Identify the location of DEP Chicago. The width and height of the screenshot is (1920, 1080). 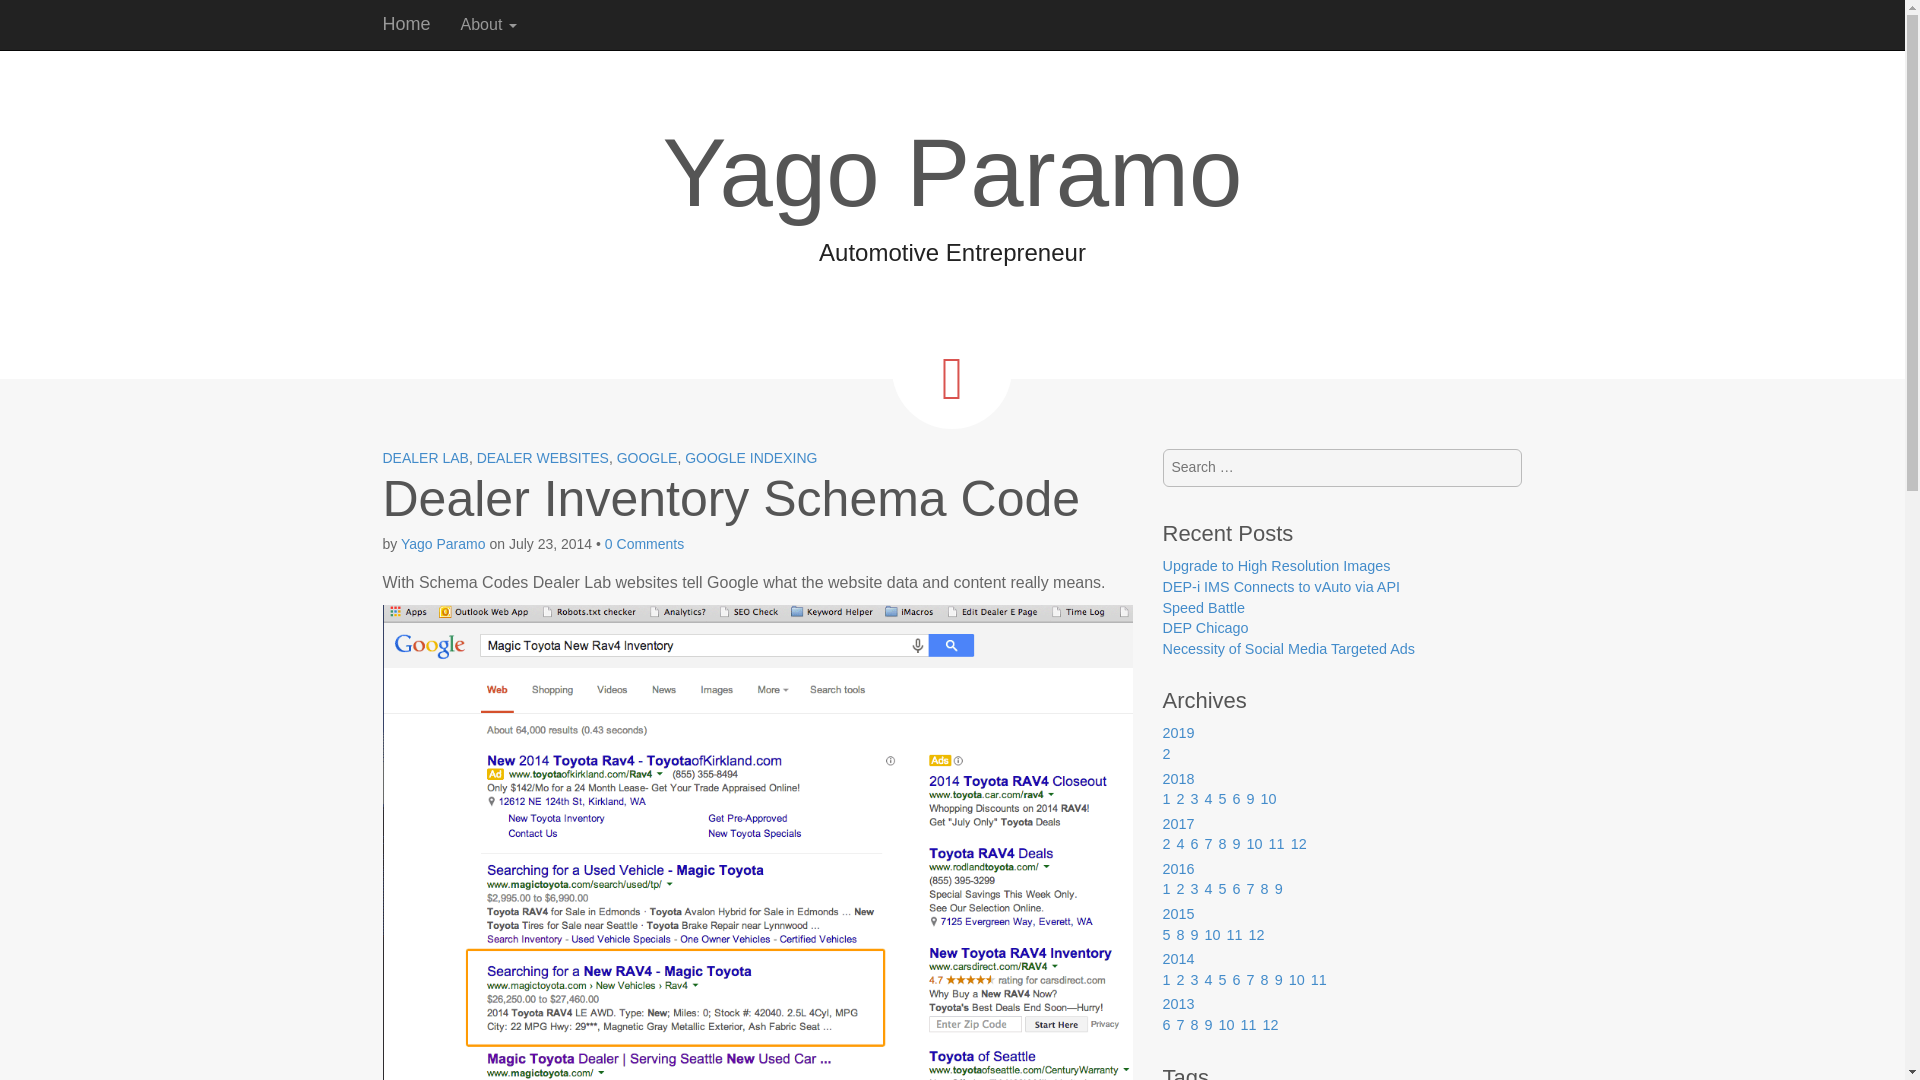
(1204, 628).